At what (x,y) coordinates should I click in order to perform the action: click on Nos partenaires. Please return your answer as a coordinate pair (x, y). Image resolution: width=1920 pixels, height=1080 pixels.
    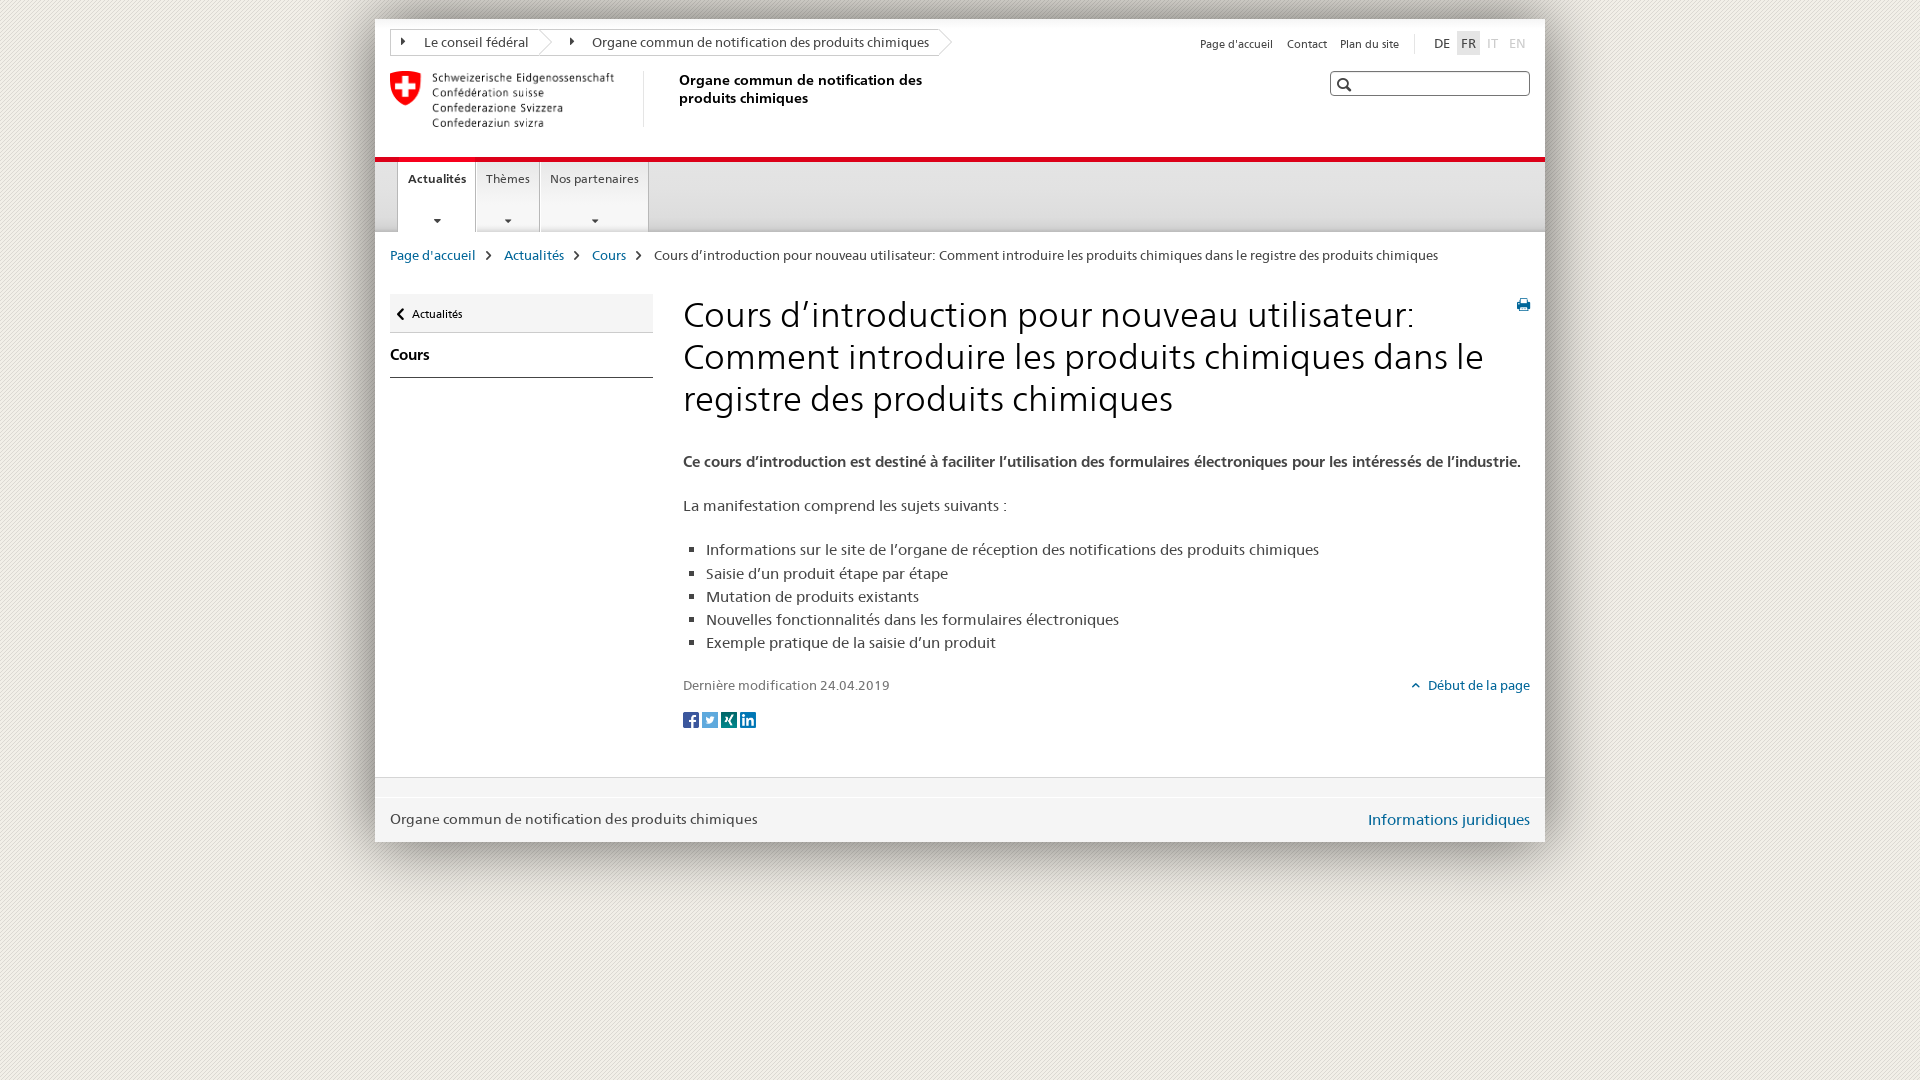
    Looking at the image, I should click on (594, 197).